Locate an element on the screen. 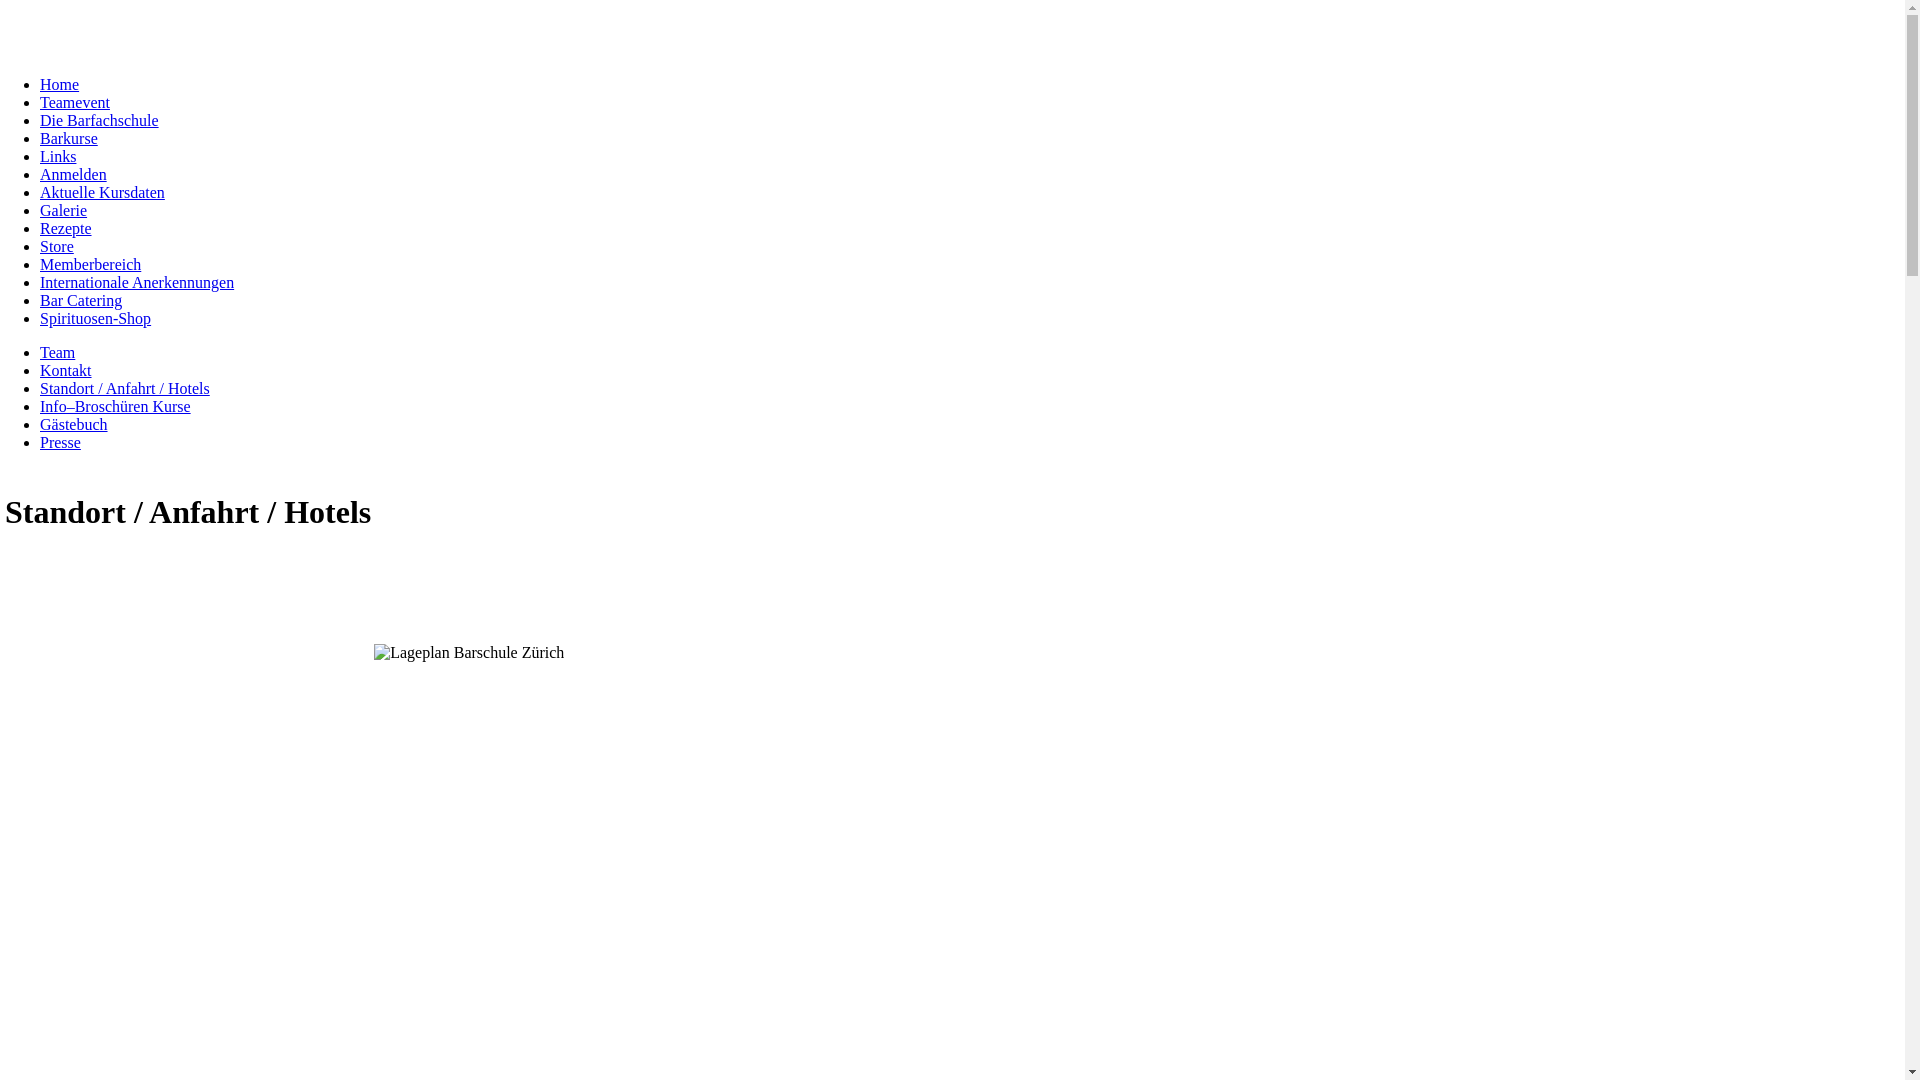  Anmelden is located at coordinates (74, 174).